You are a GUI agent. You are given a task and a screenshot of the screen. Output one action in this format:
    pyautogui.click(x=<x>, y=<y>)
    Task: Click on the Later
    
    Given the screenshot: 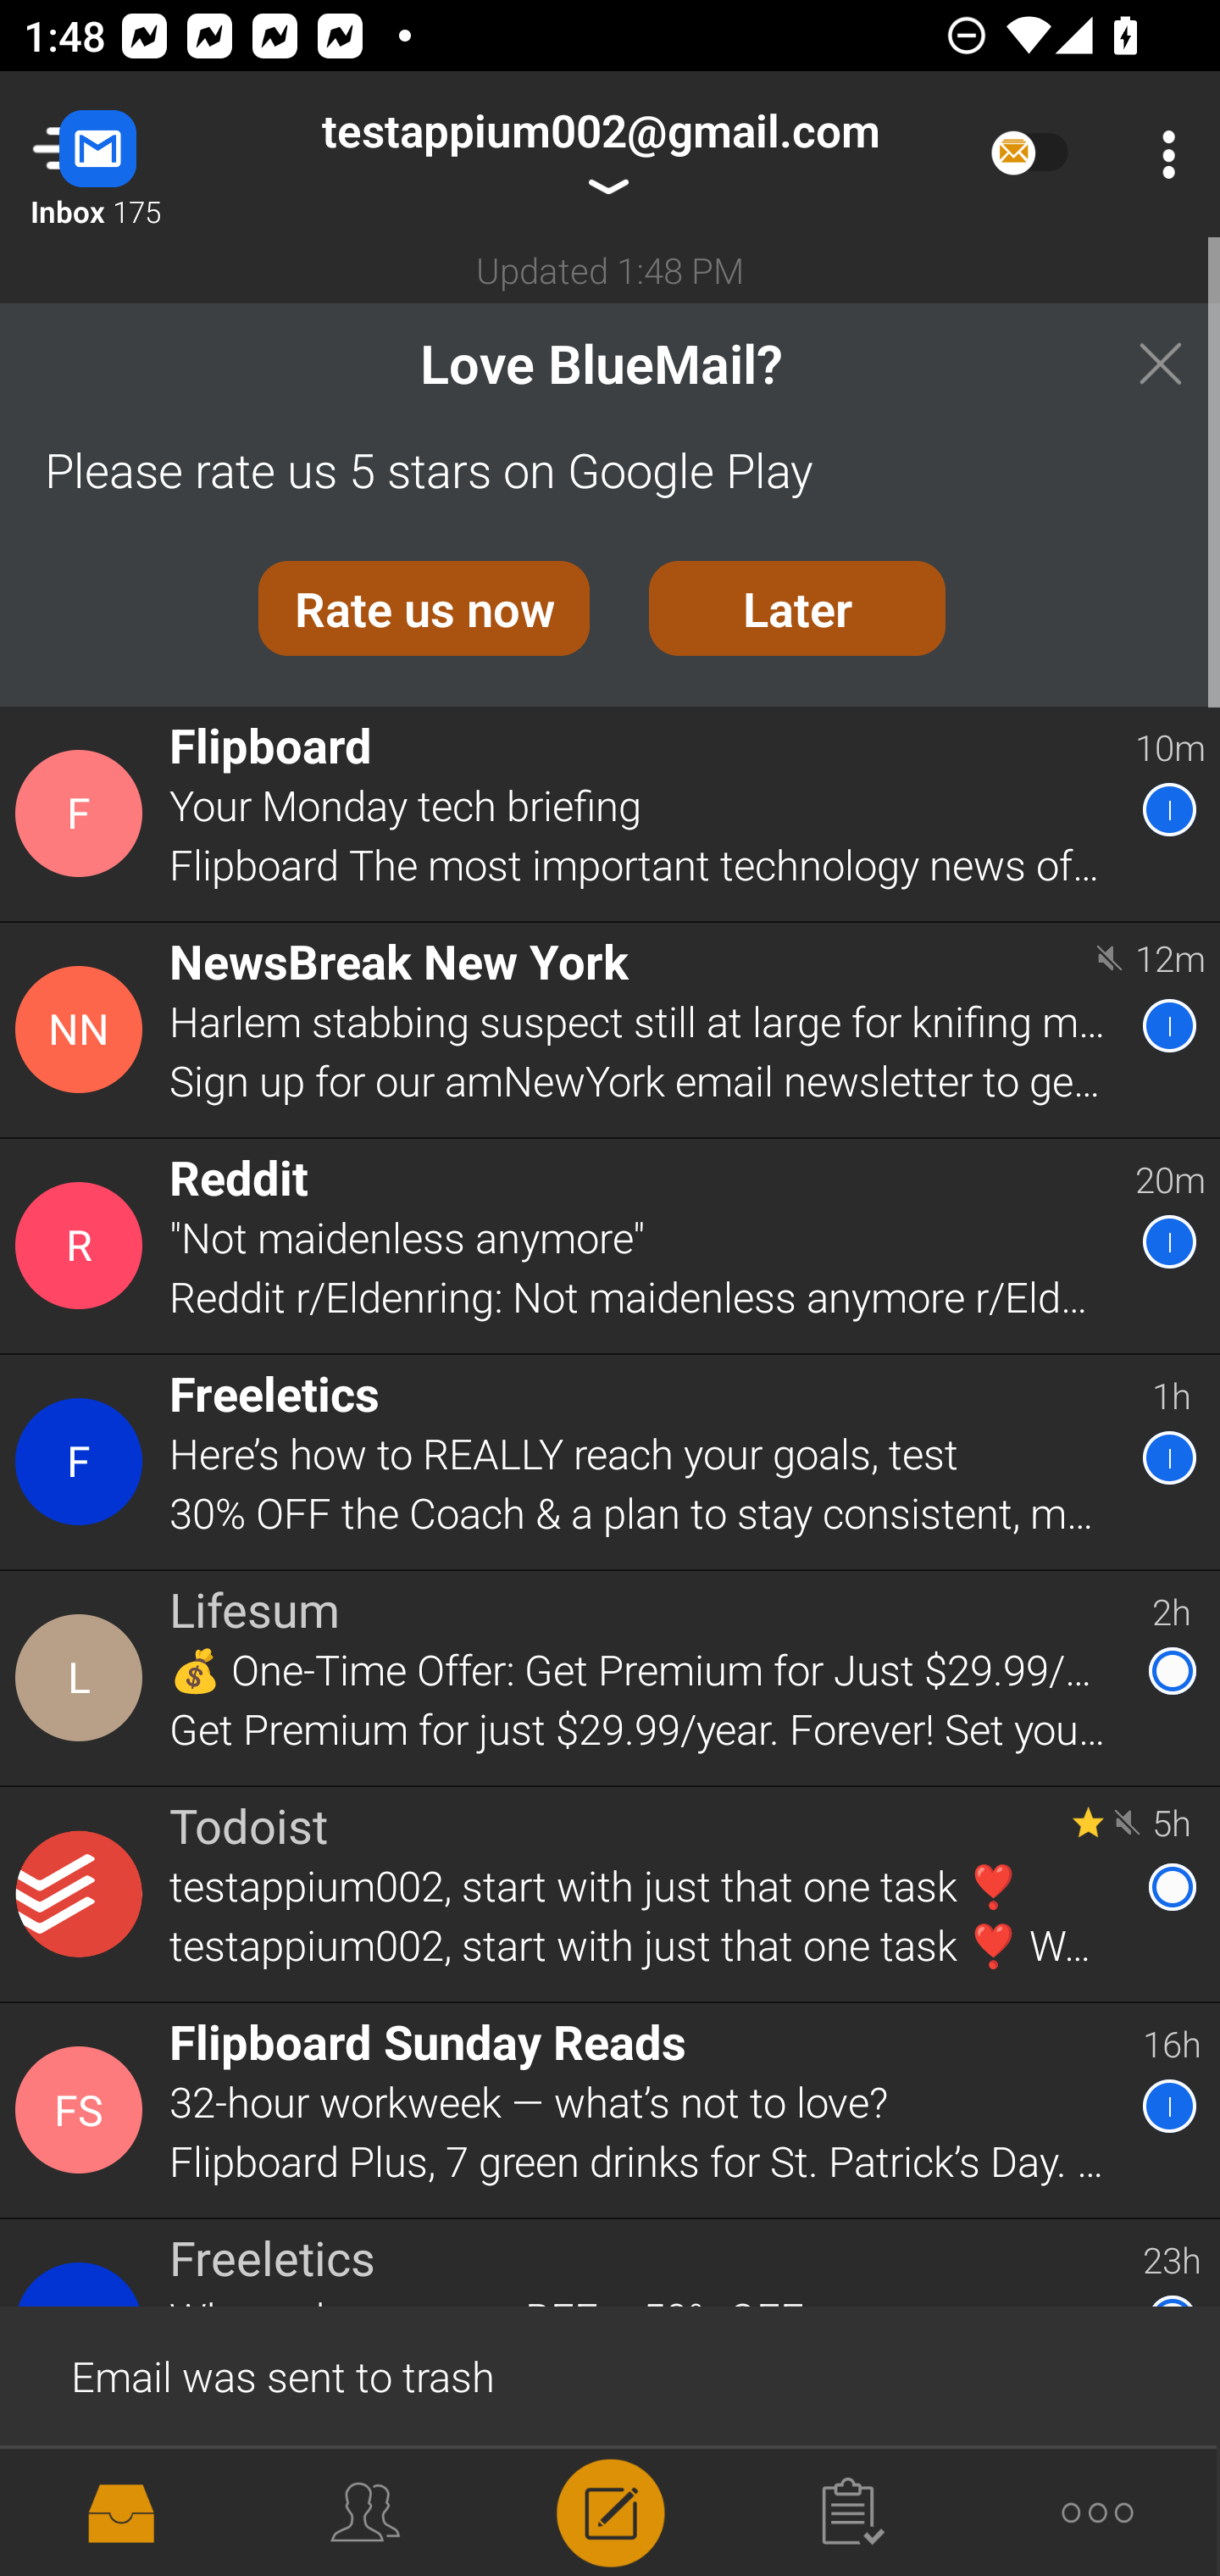 What is the action you would take?
    pyautogui.click(x=797, y=608)
    